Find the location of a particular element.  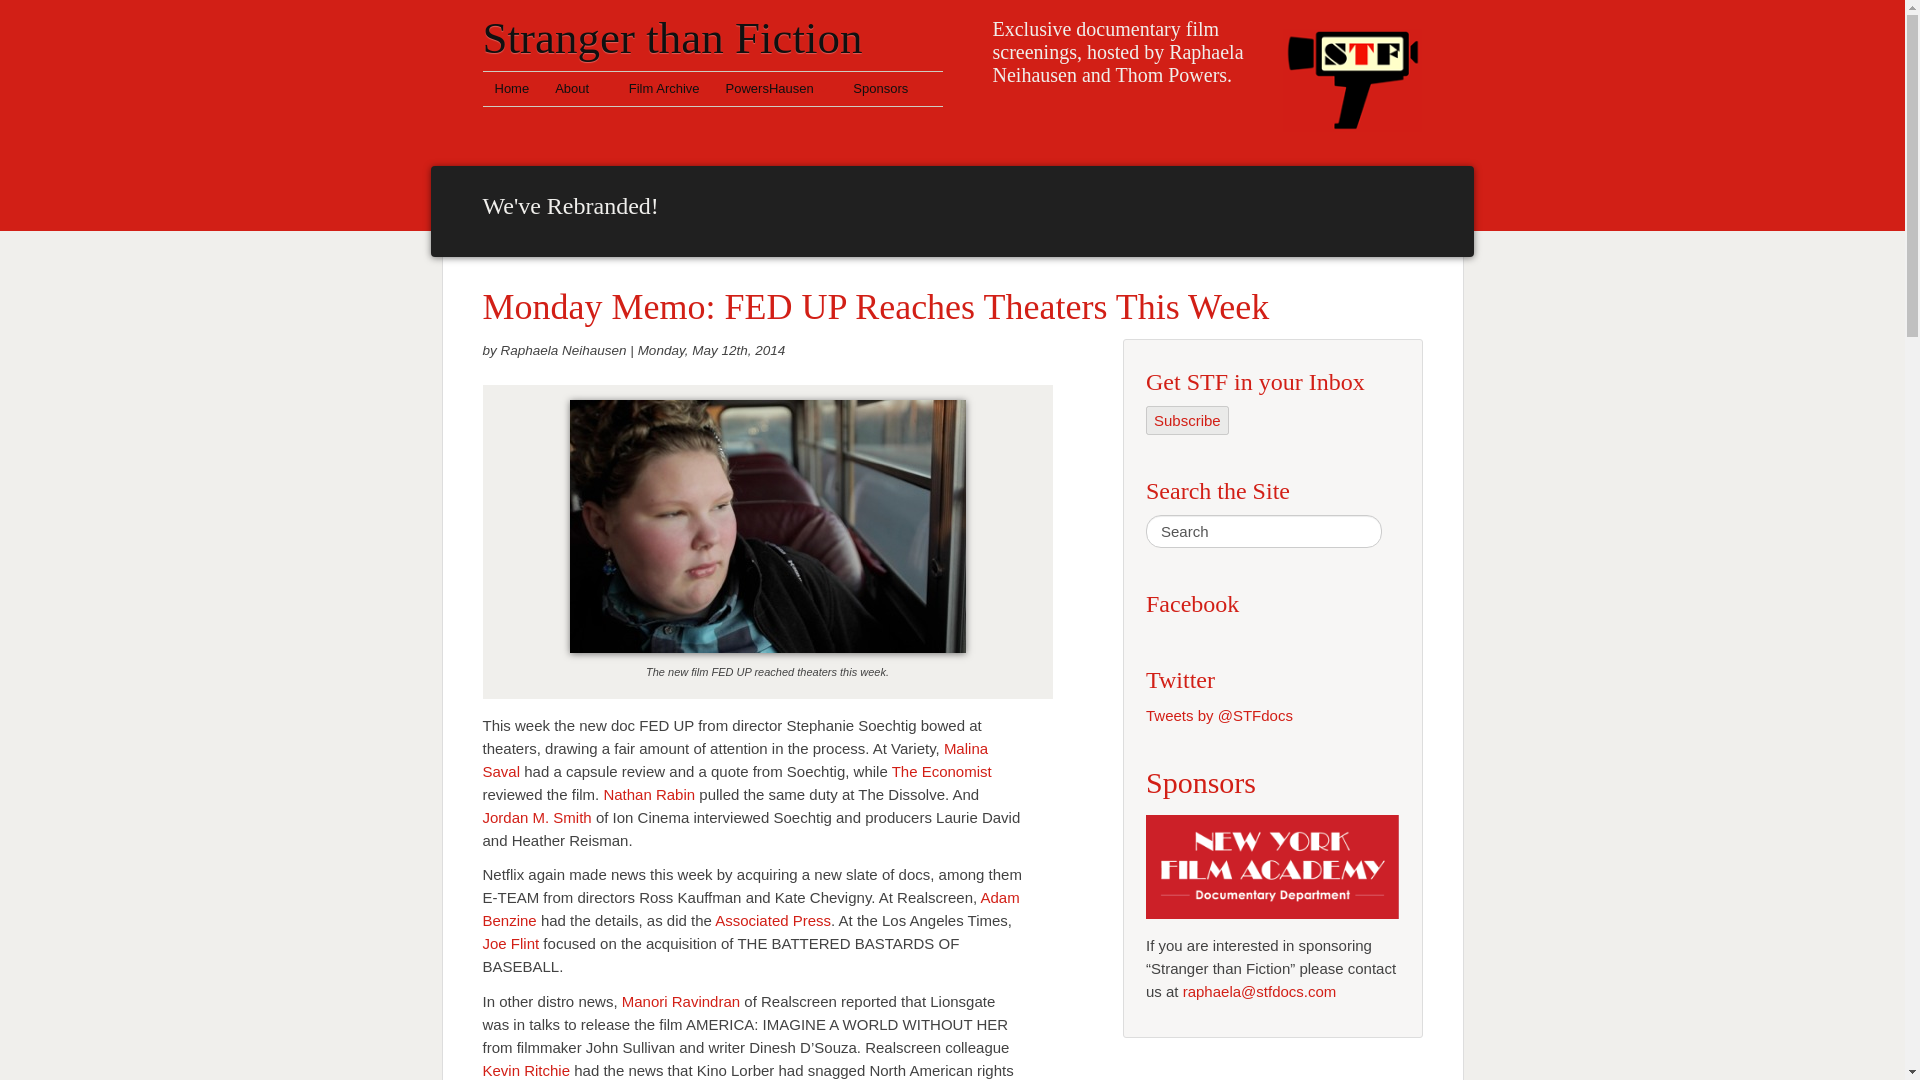

Search is located at coordinates (1264, 531).